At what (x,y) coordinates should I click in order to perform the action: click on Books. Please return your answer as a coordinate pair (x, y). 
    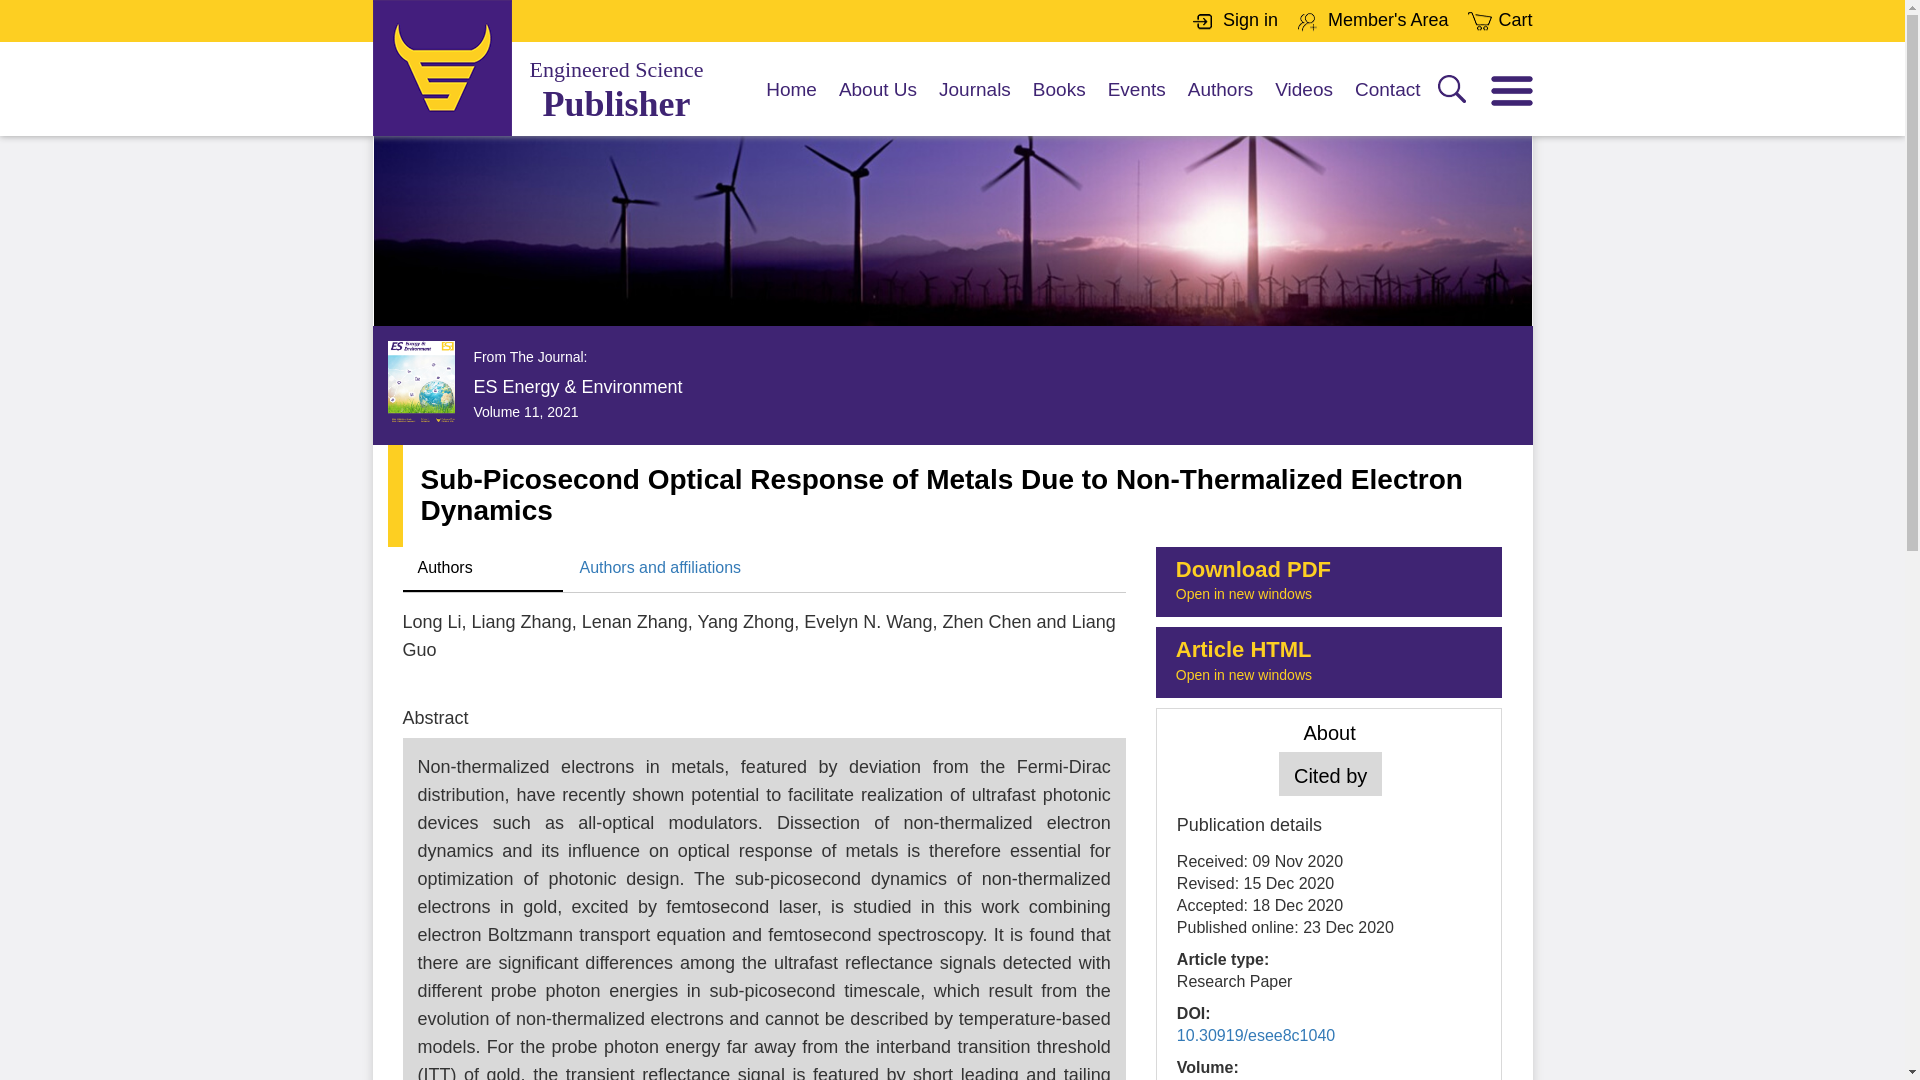
    Looking at the image, I should click on (792, 105).